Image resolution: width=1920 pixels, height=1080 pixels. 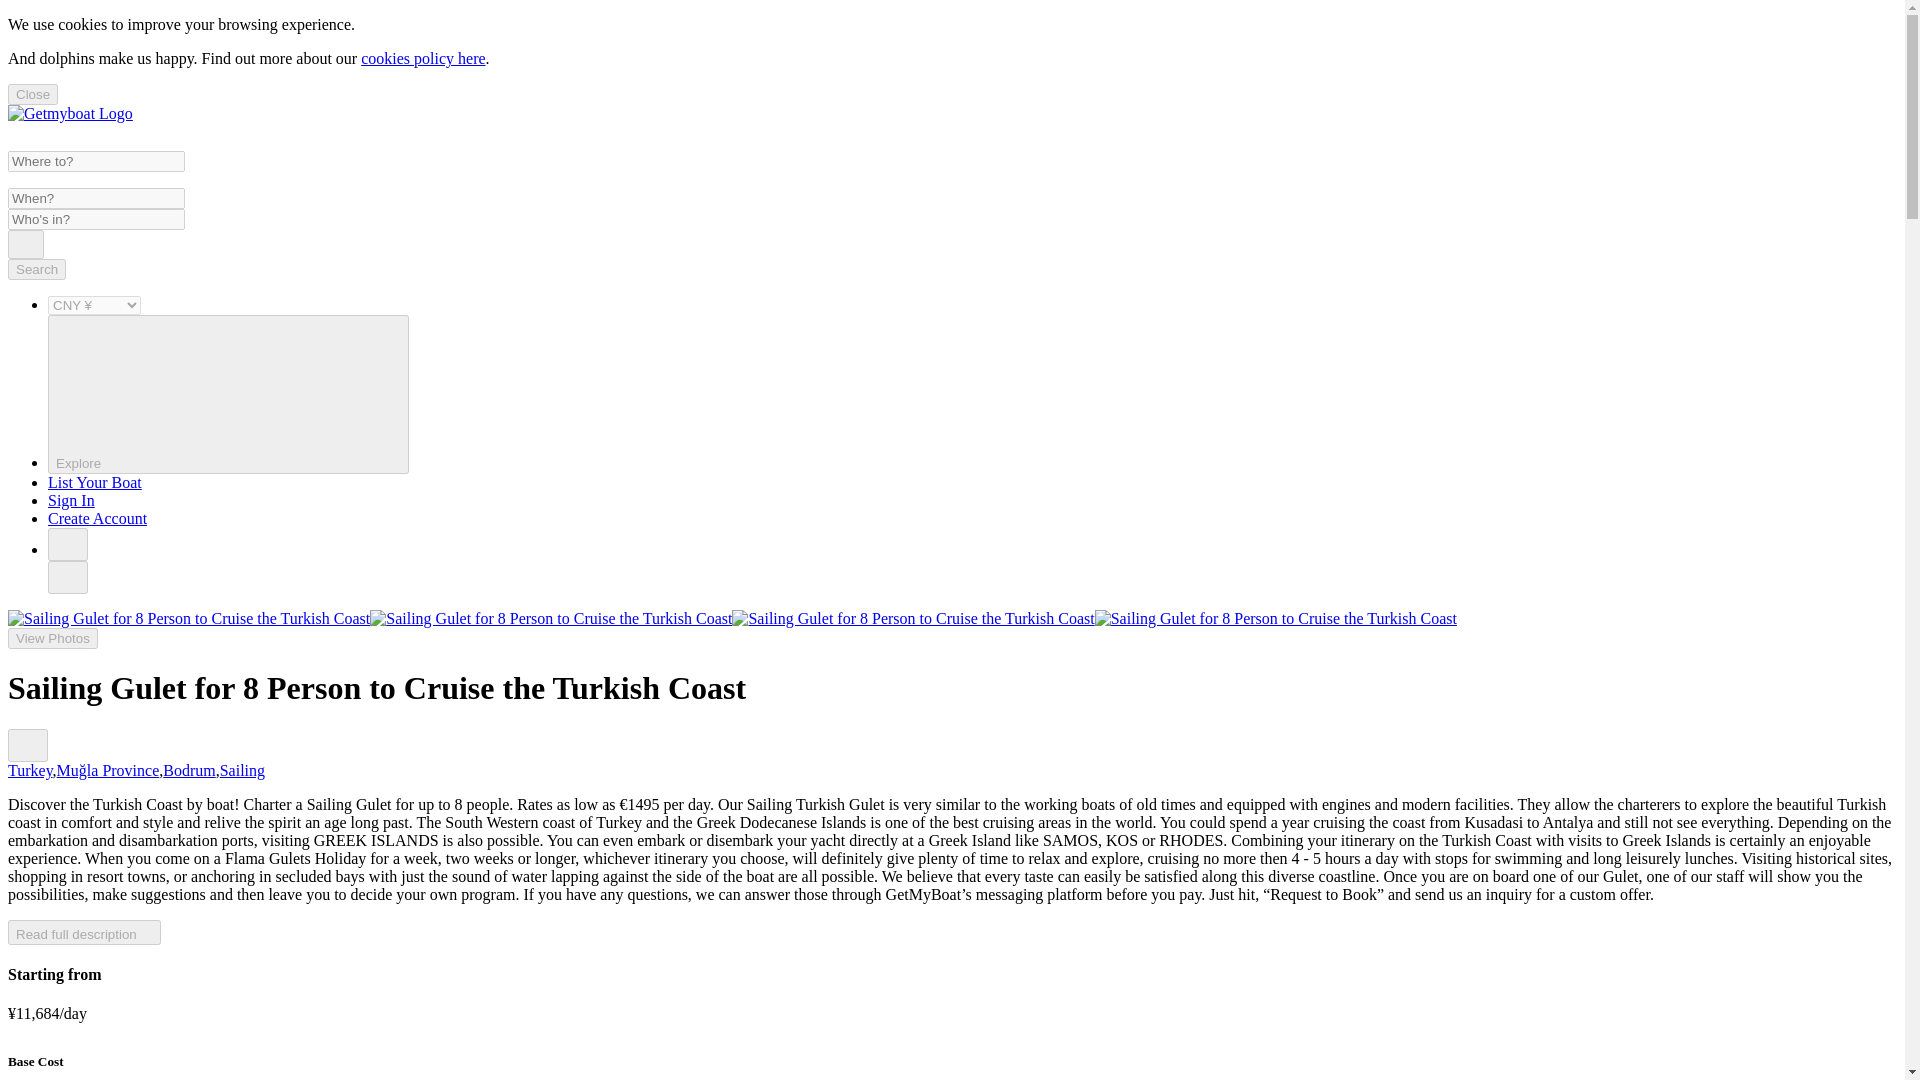 What do you see at coordinates (26, 244) in the screenshot?
I see `Search` at bounding box center [26, 244].